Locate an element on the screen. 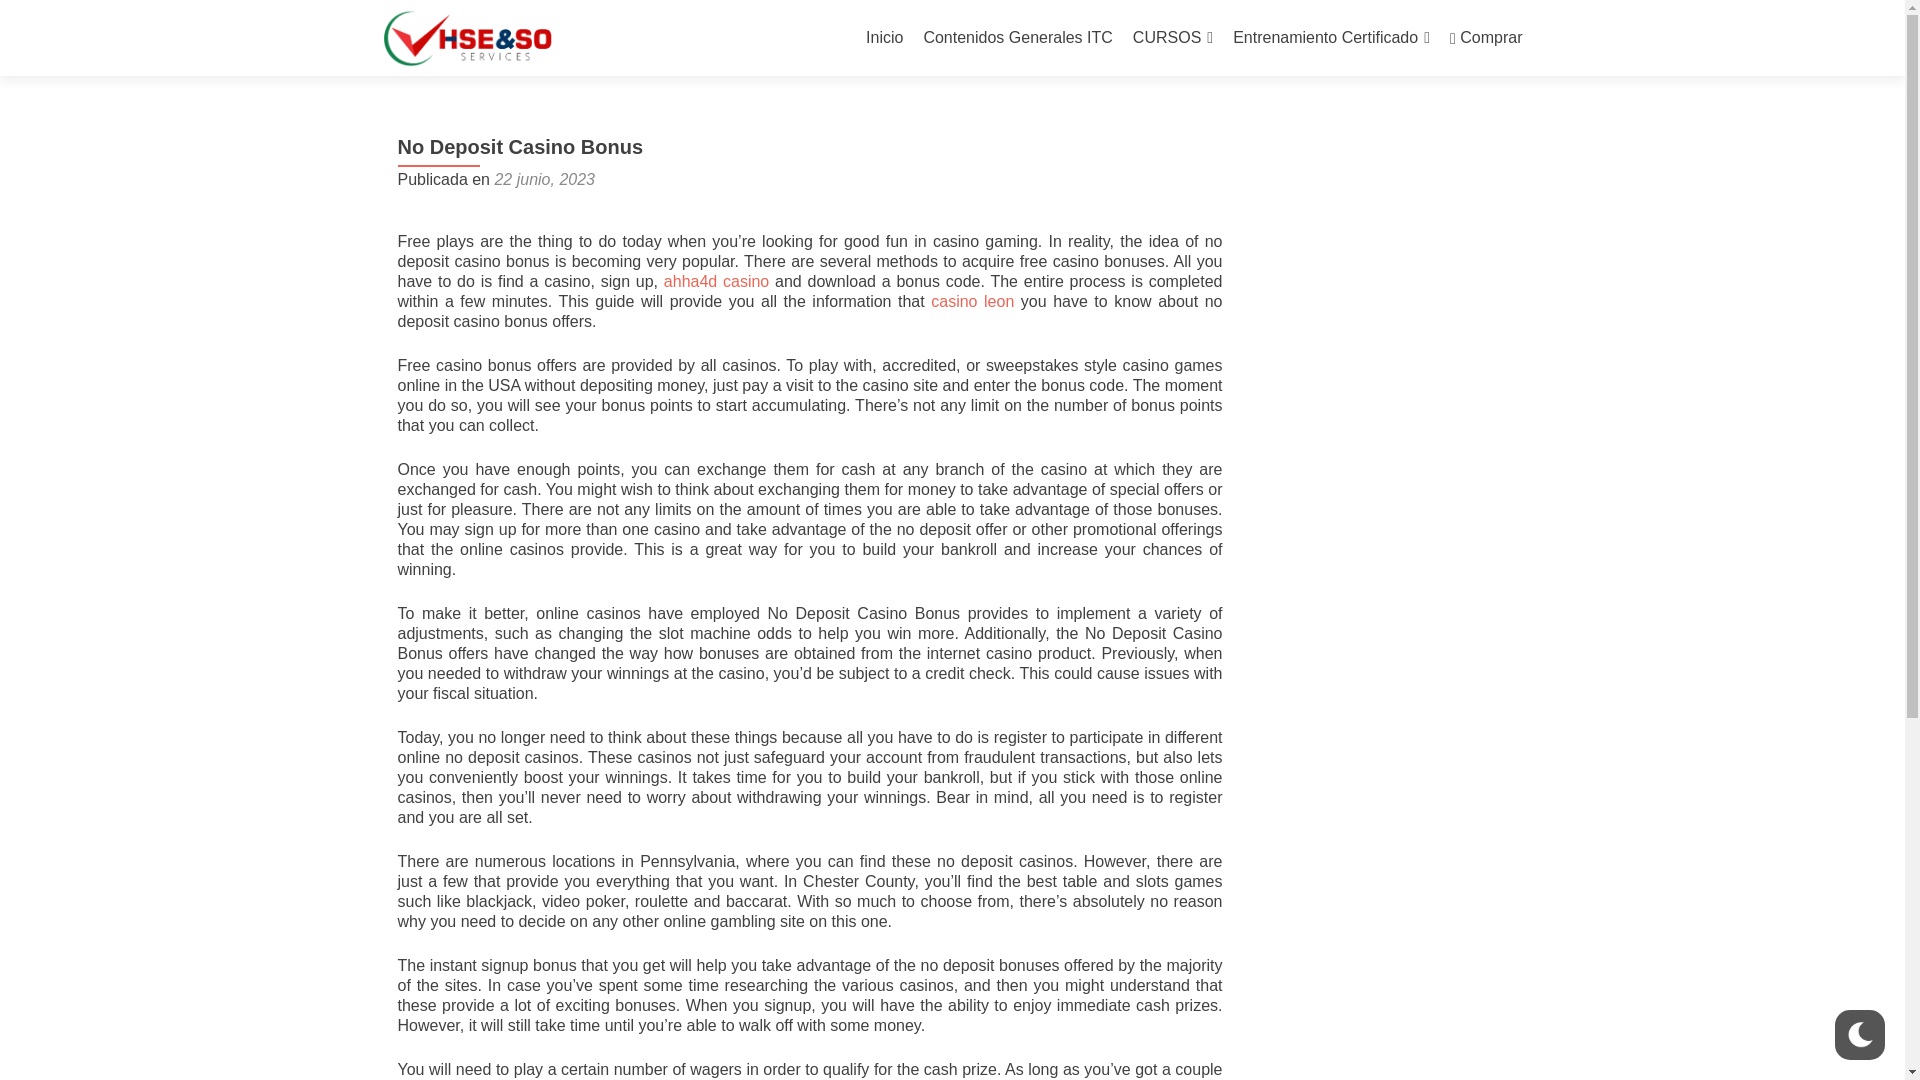 This screenshot has width=1920, height=1080. Inicio is located at coordinates (884, 38).